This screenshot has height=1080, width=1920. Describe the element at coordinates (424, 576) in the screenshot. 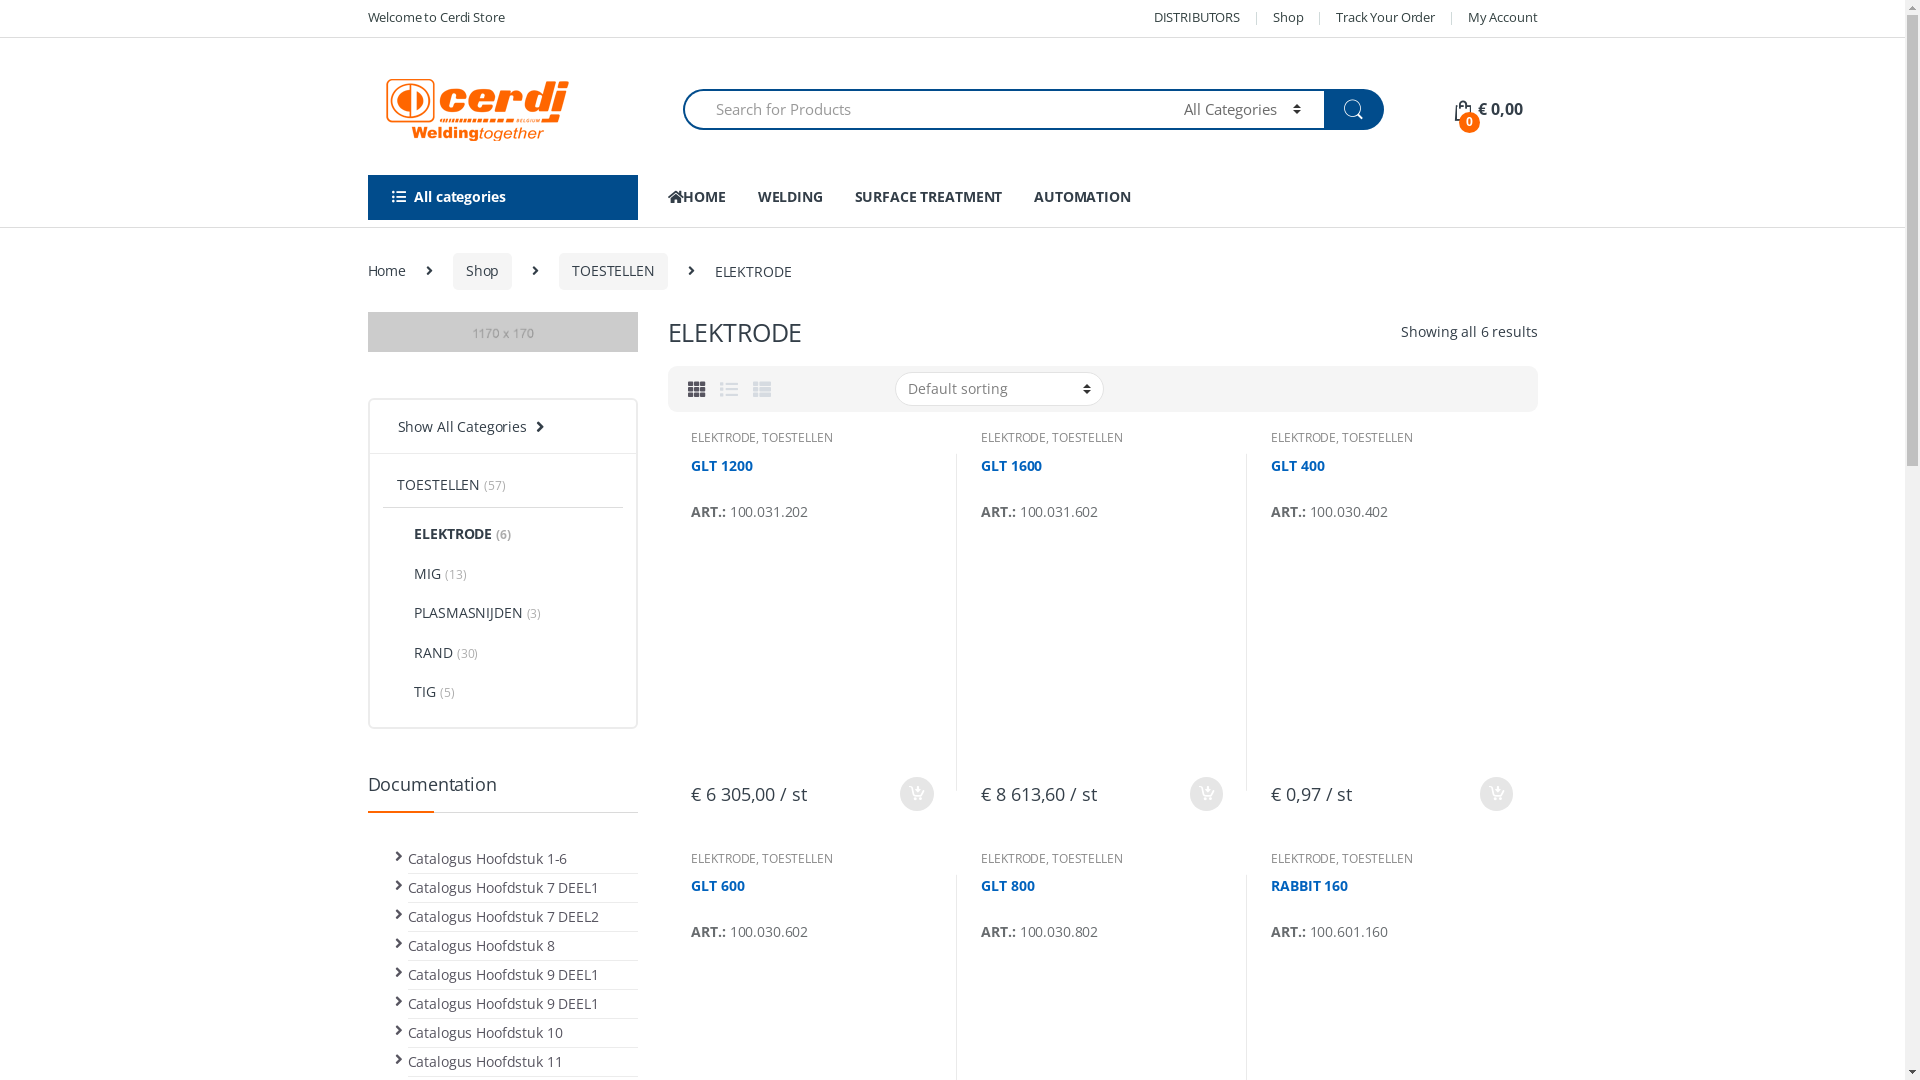

I see `MIG (13)` at that location.